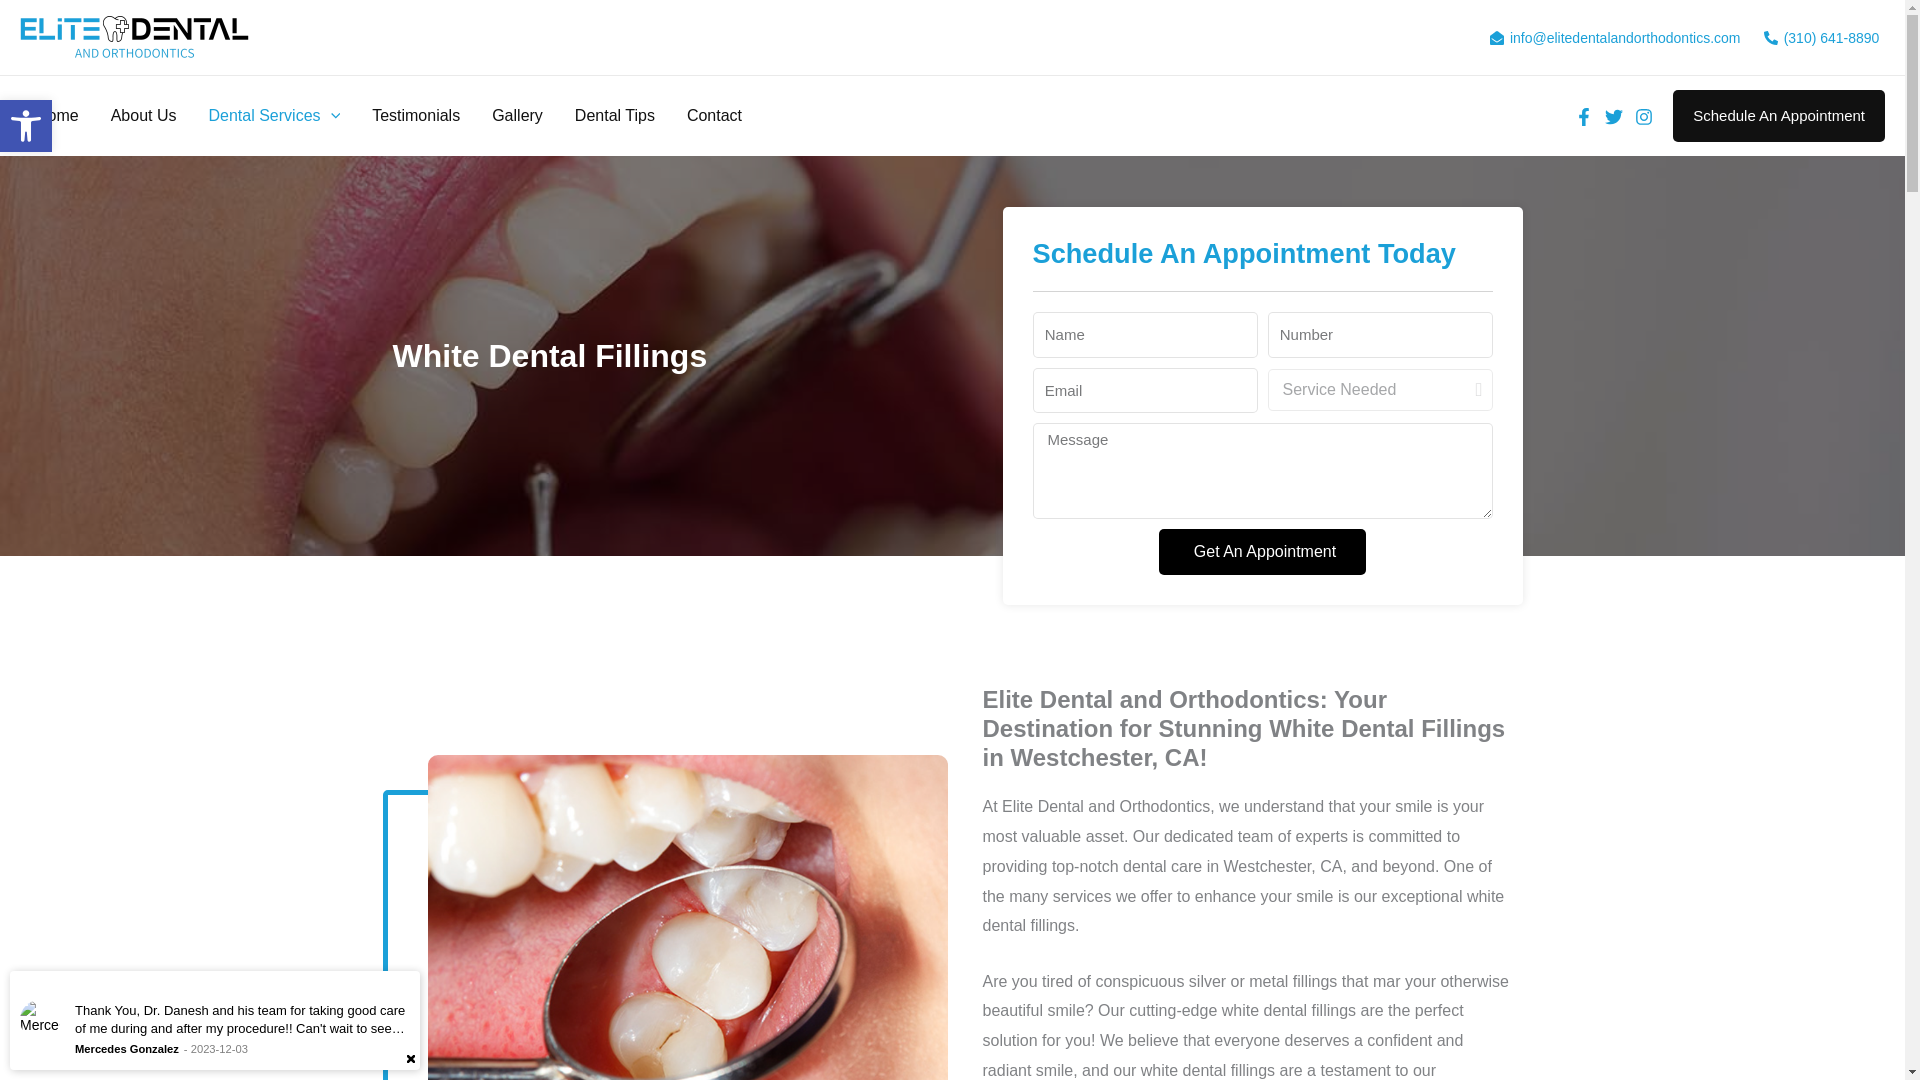 This screenshot has height=1080, width=1920. Describe the element at coordinates (144, 115) in the screenshot. I see `About Us` at that location.